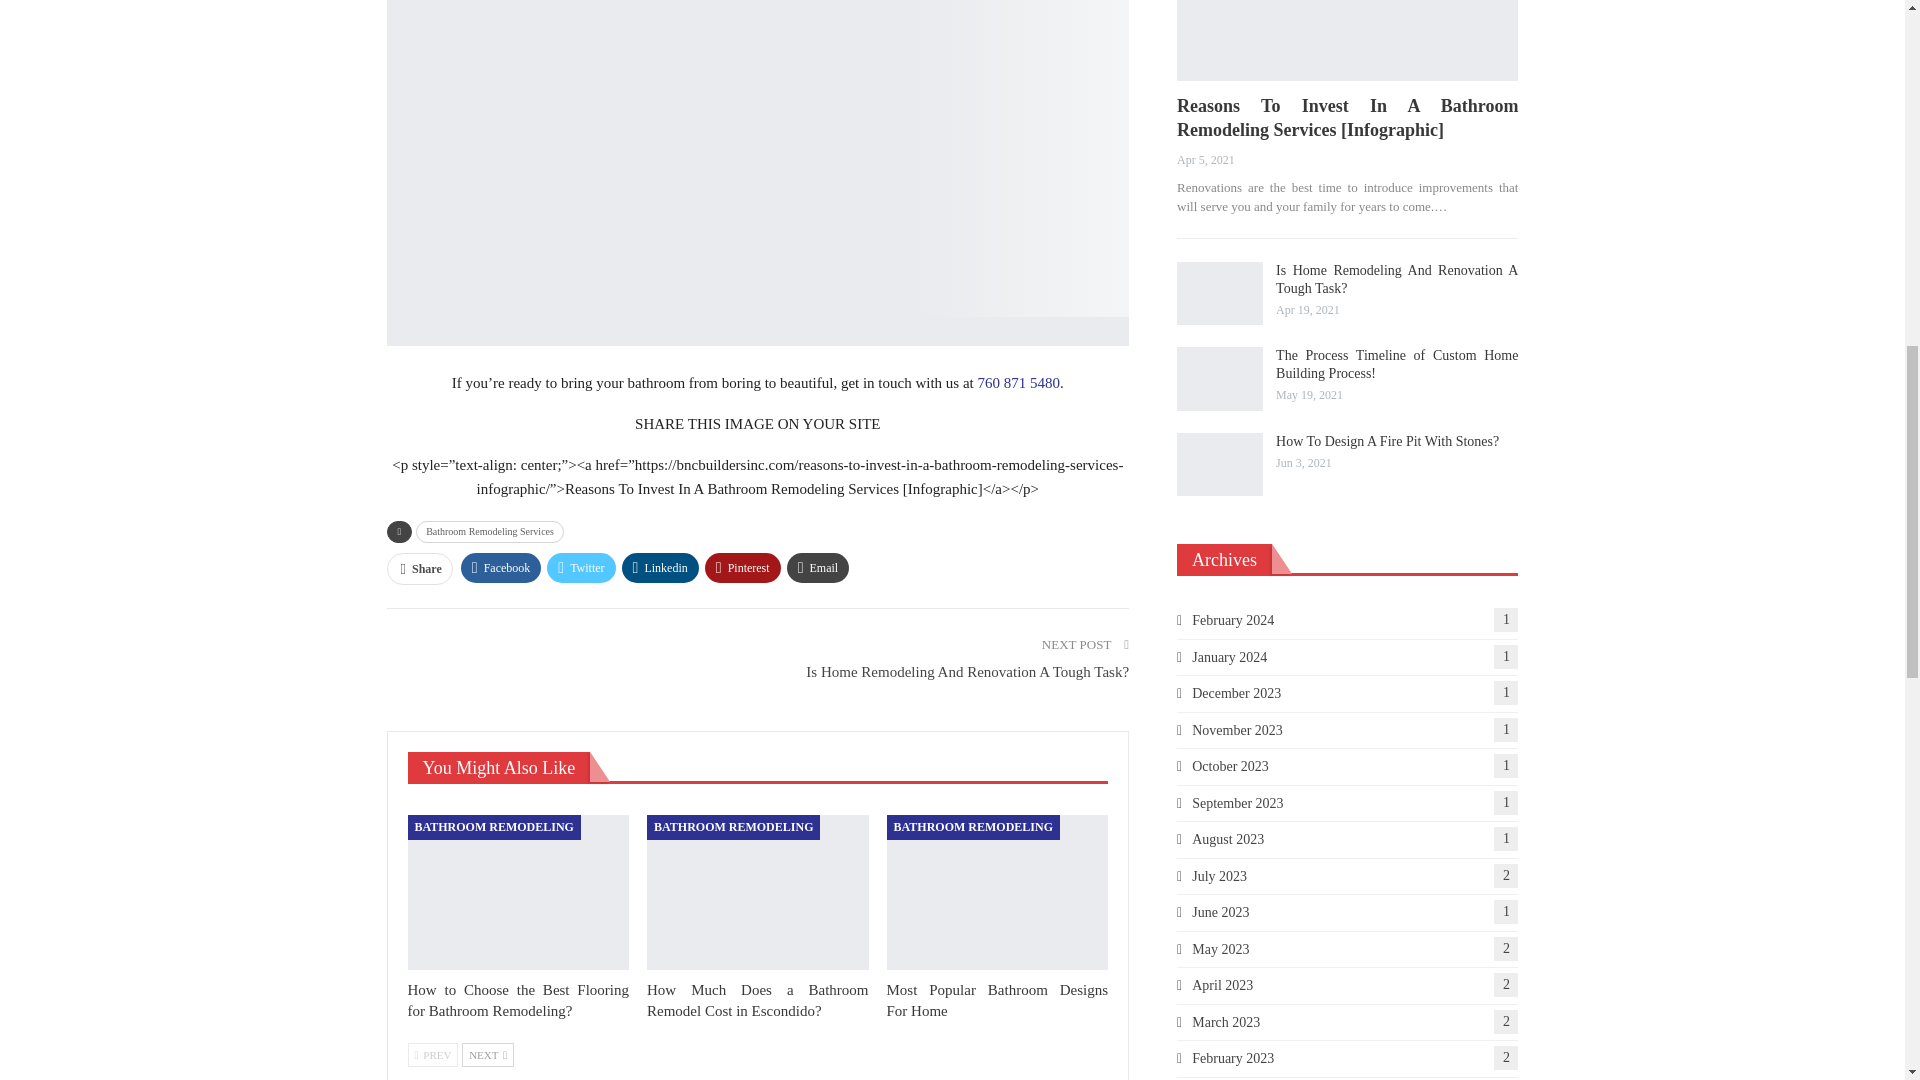  I want to click on The Process Timeline of Custom Home Building Process!, so click(1220, 378).